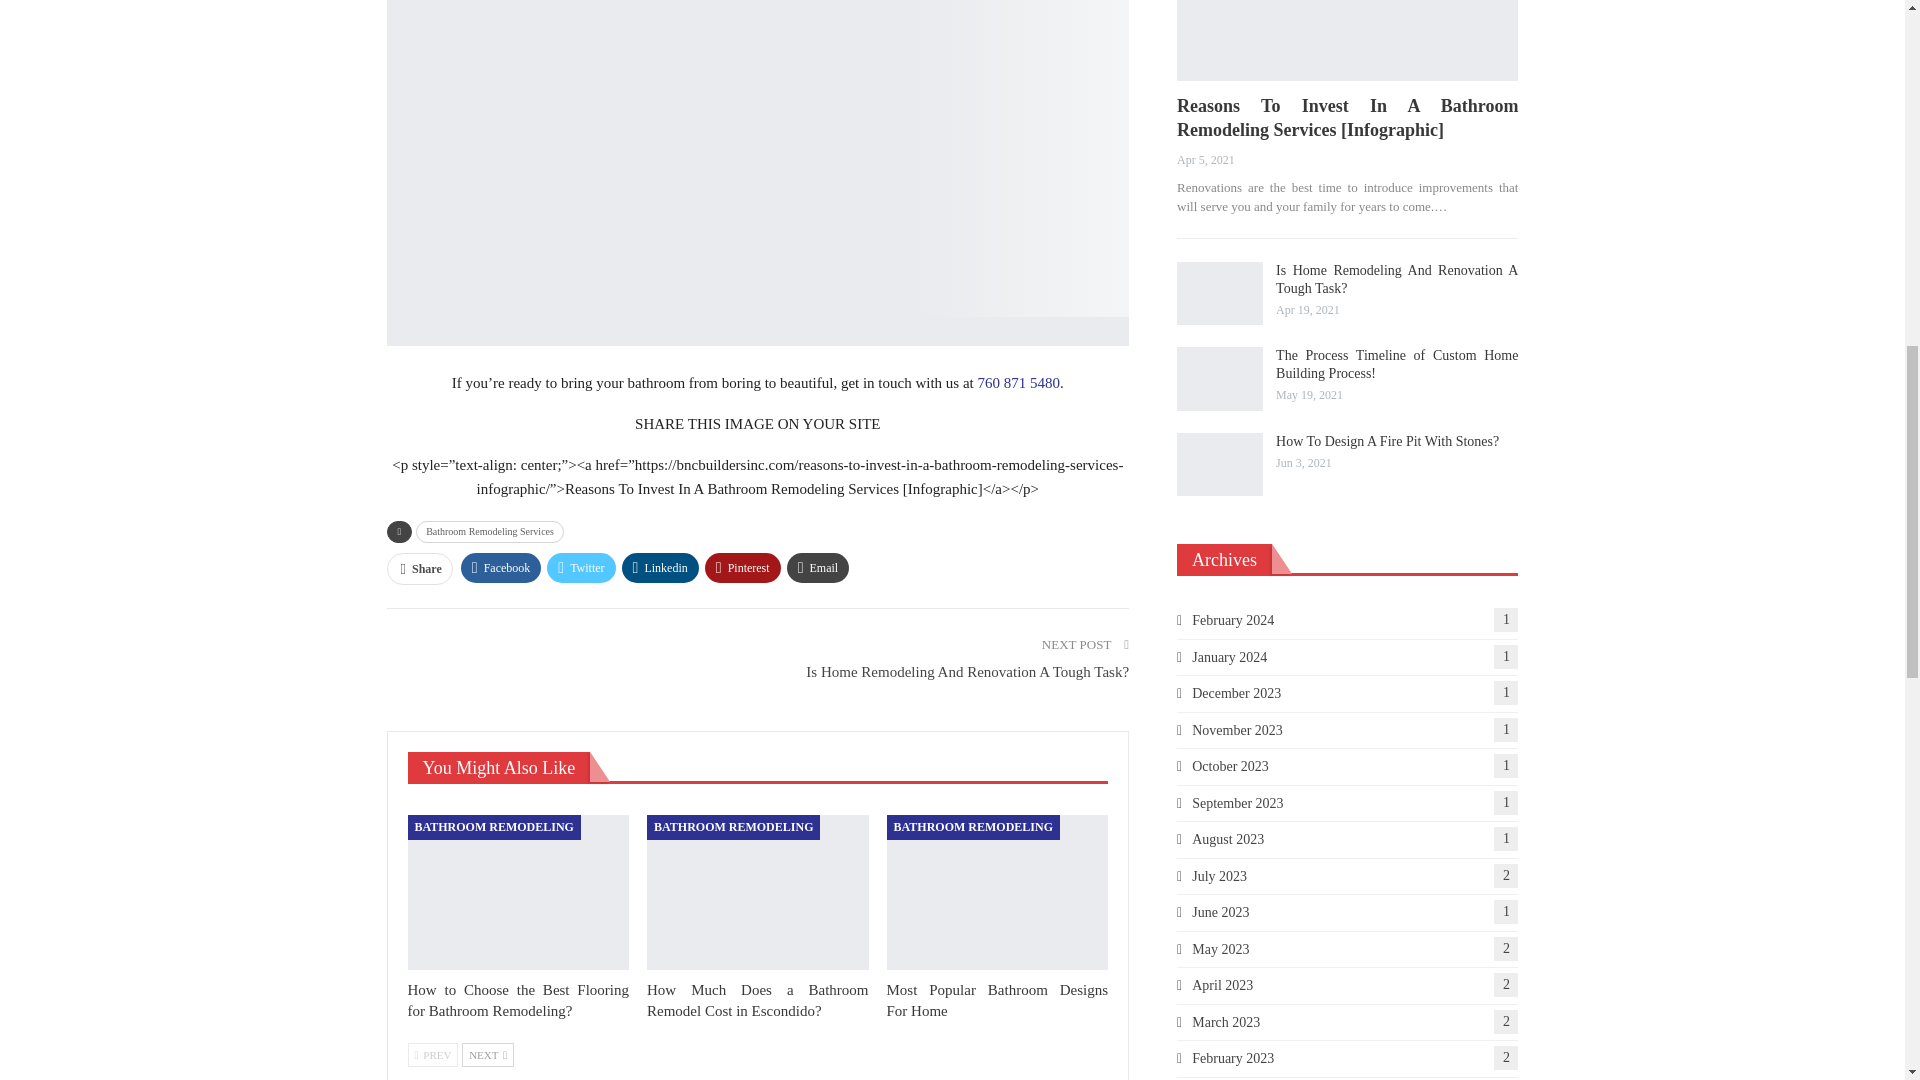  I want to click on The Process Timeline of Custom Home Building Process!, so click(1220, 378).